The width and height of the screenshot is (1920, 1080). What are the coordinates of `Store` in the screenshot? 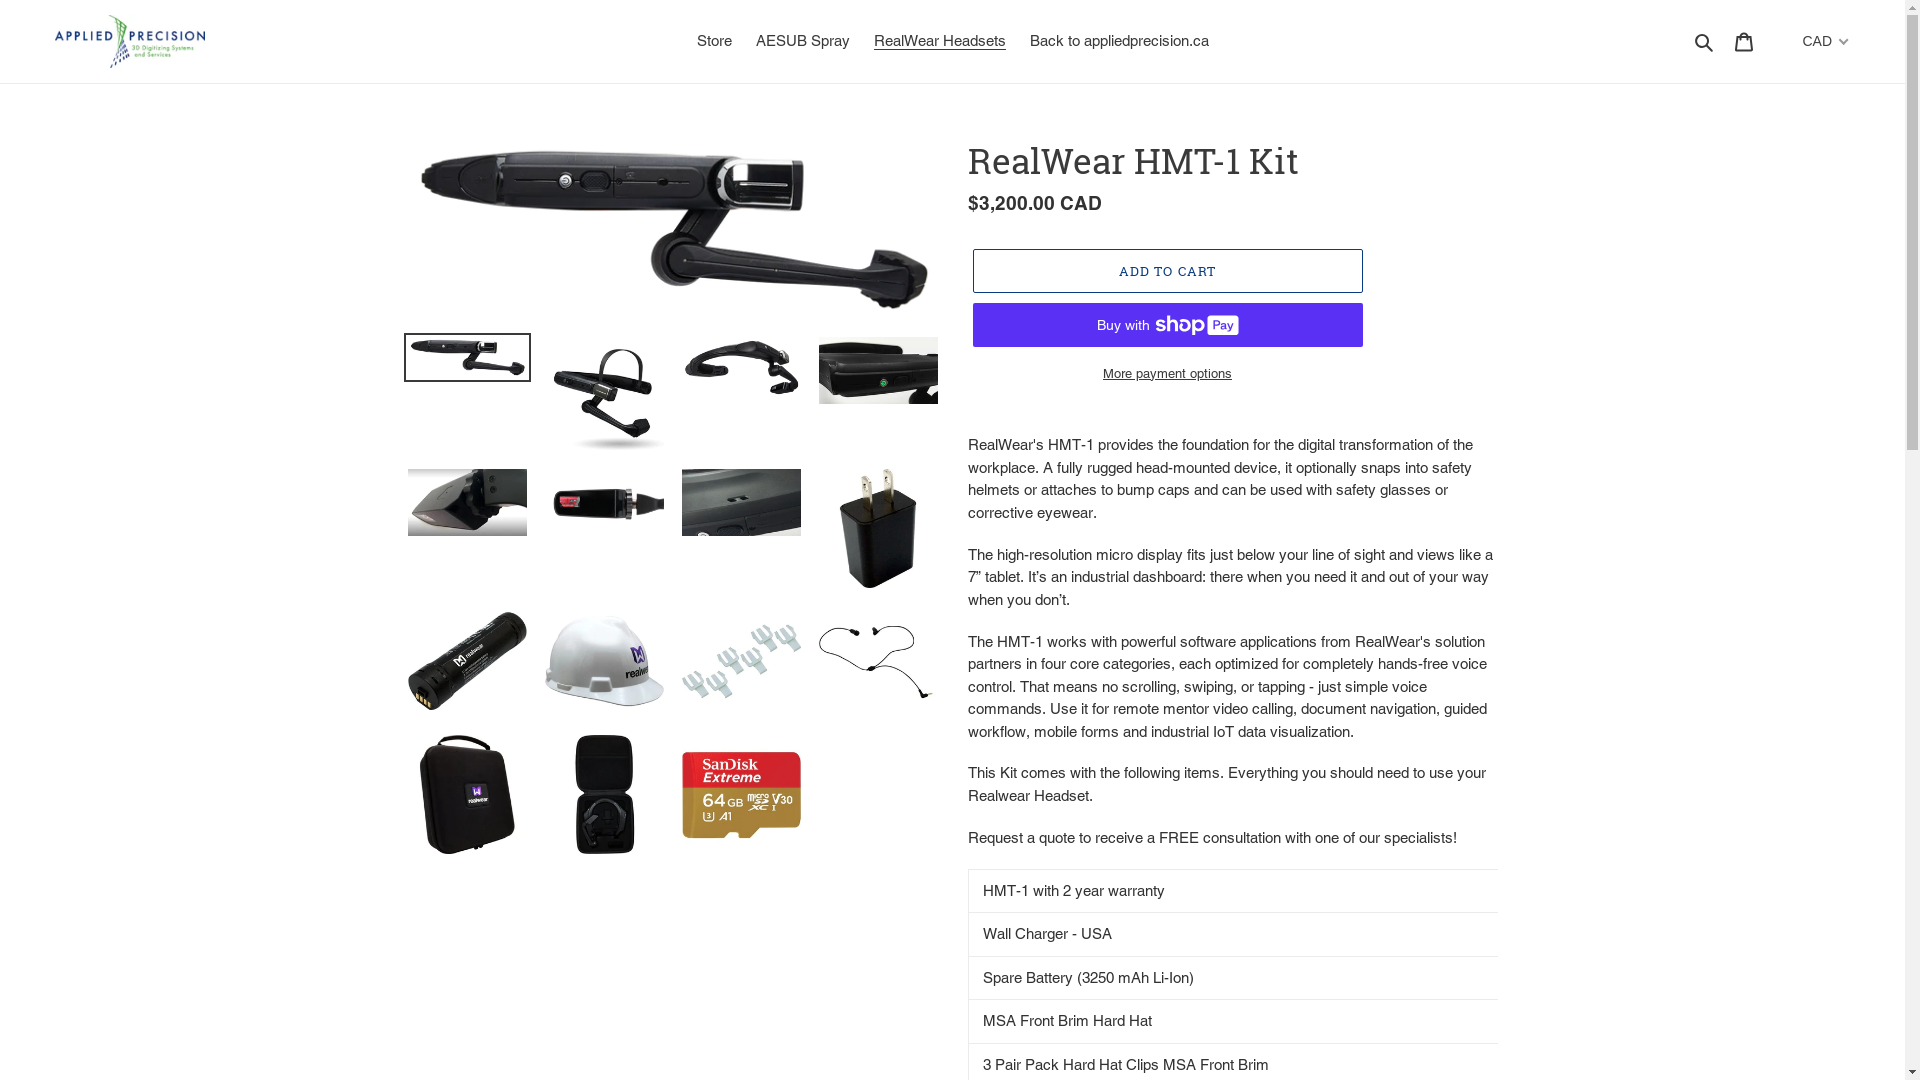 It's located at (714, 42).